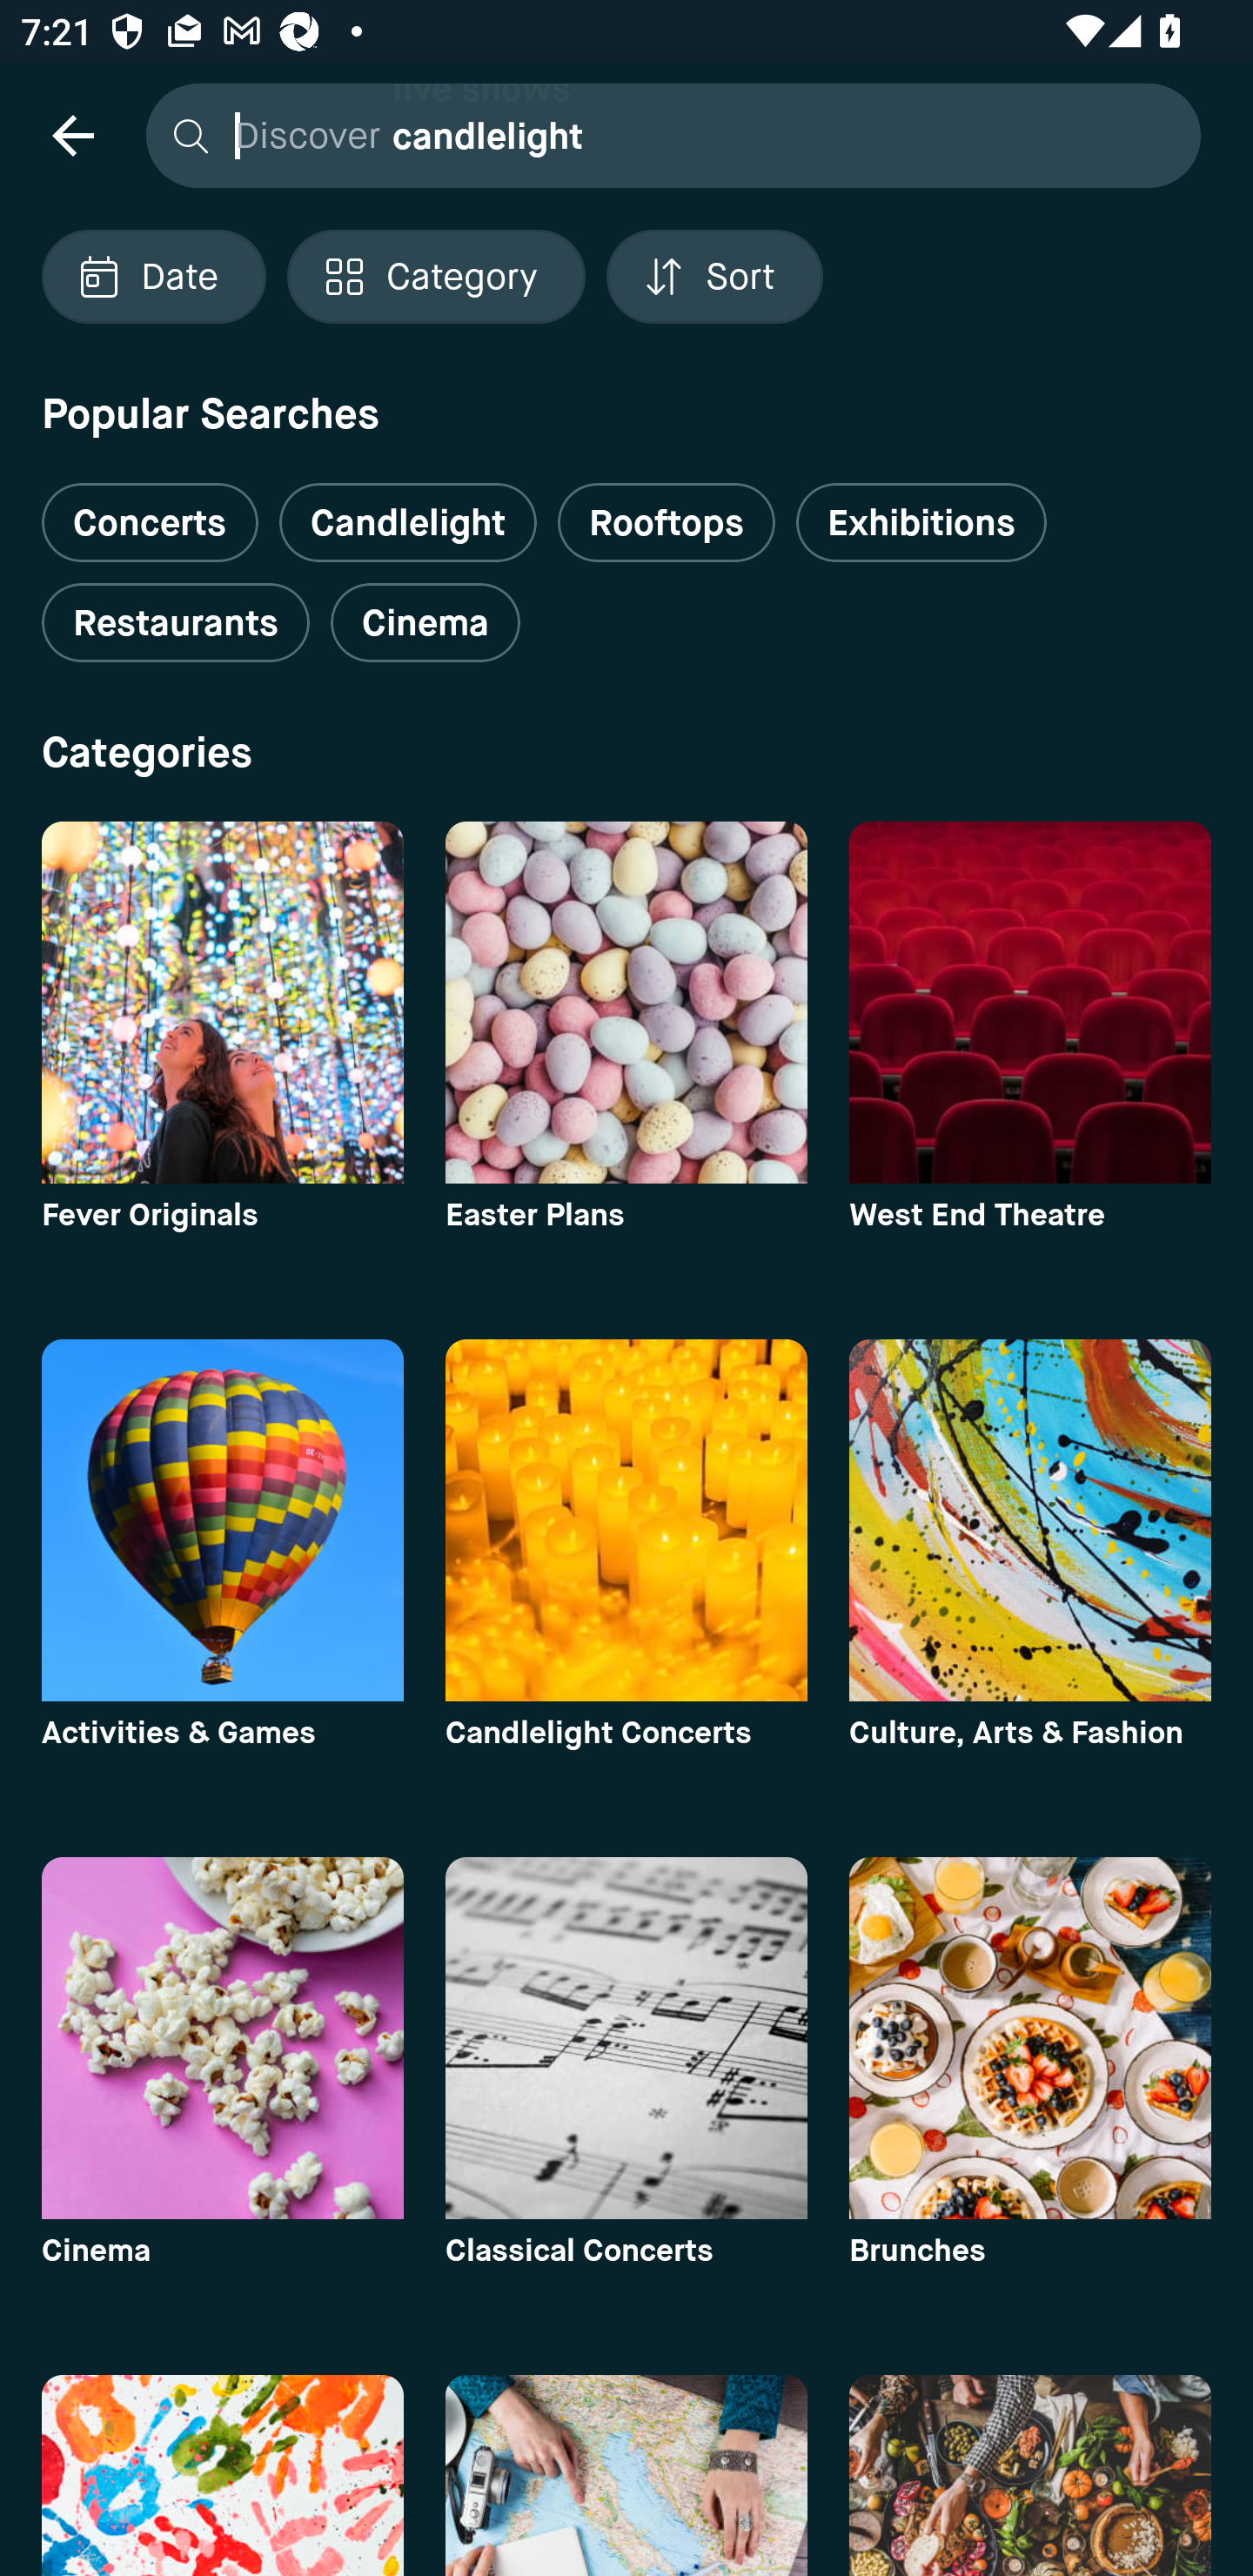  Describe the element at coordinates (150, 511) in the screenshot. I see `Concerts` at that location.